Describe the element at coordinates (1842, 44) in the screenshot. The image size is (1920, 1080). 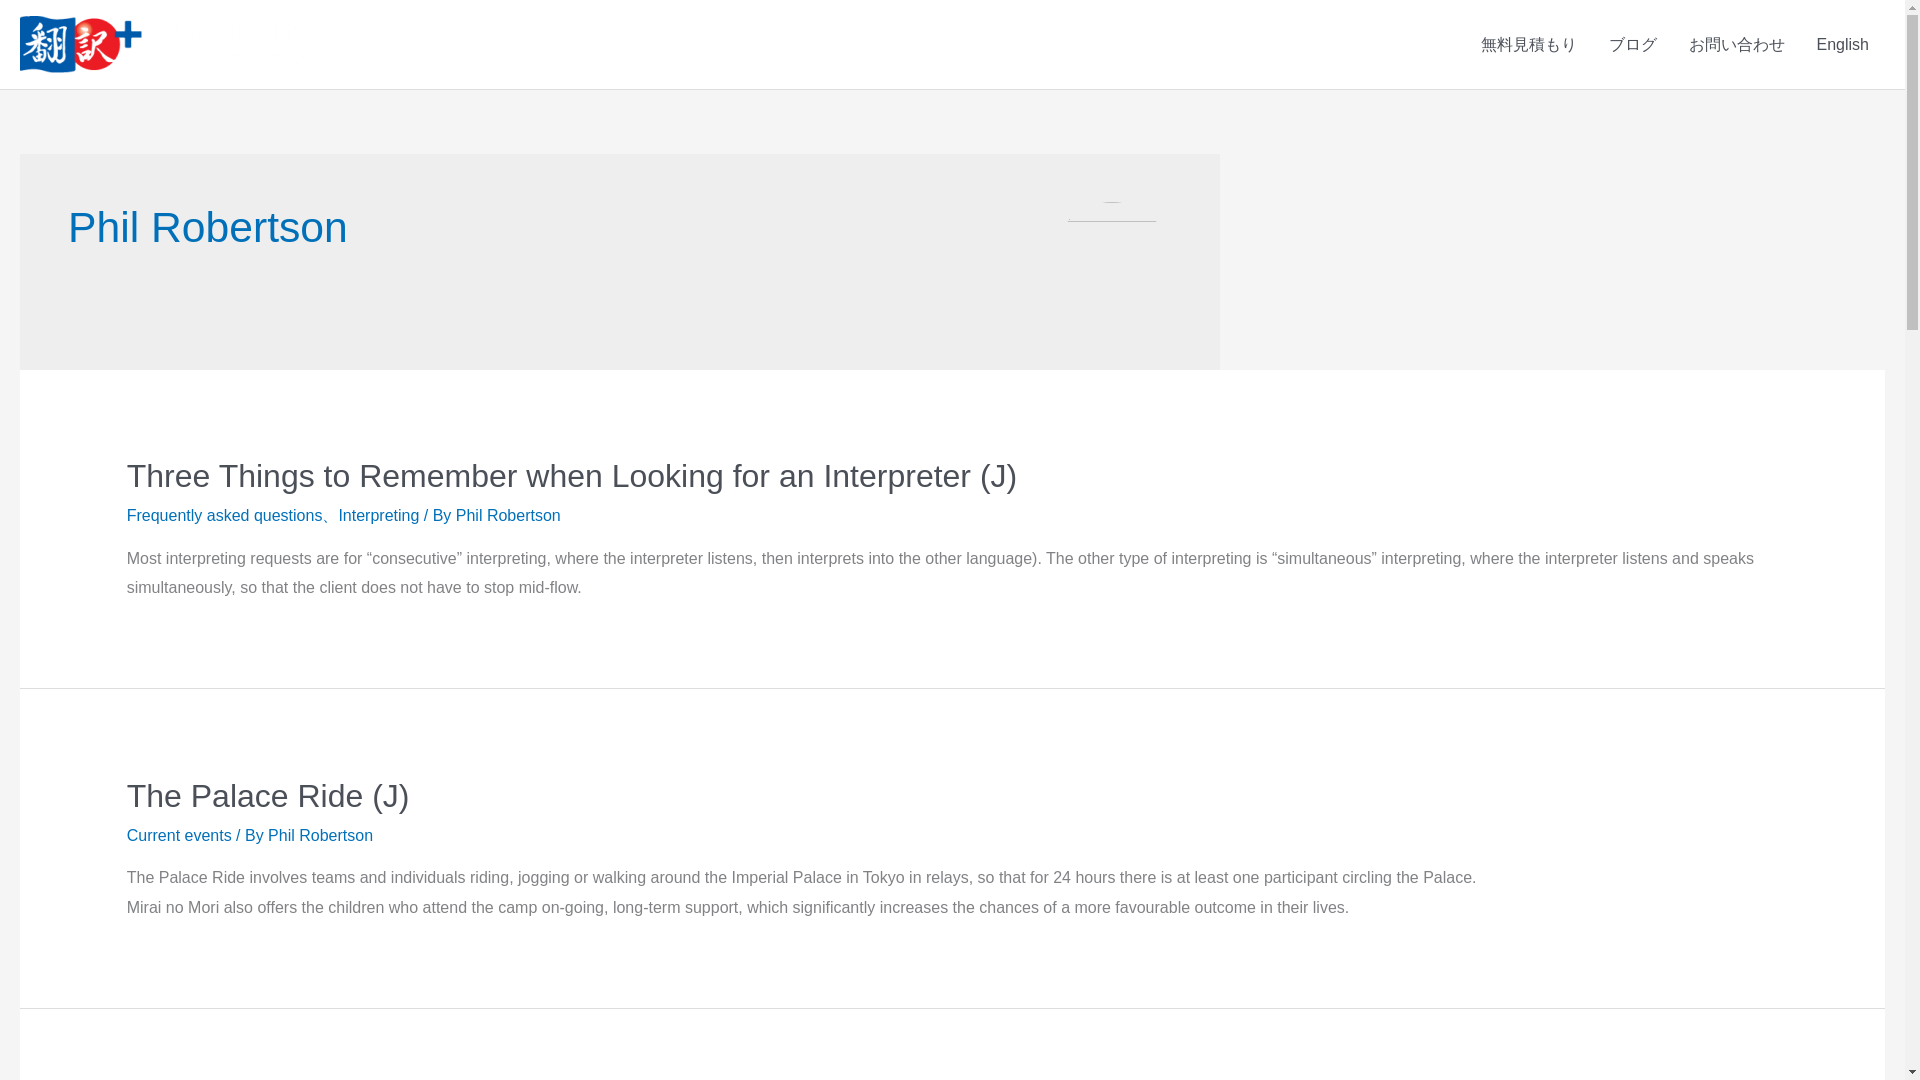
I see `English` at that location.